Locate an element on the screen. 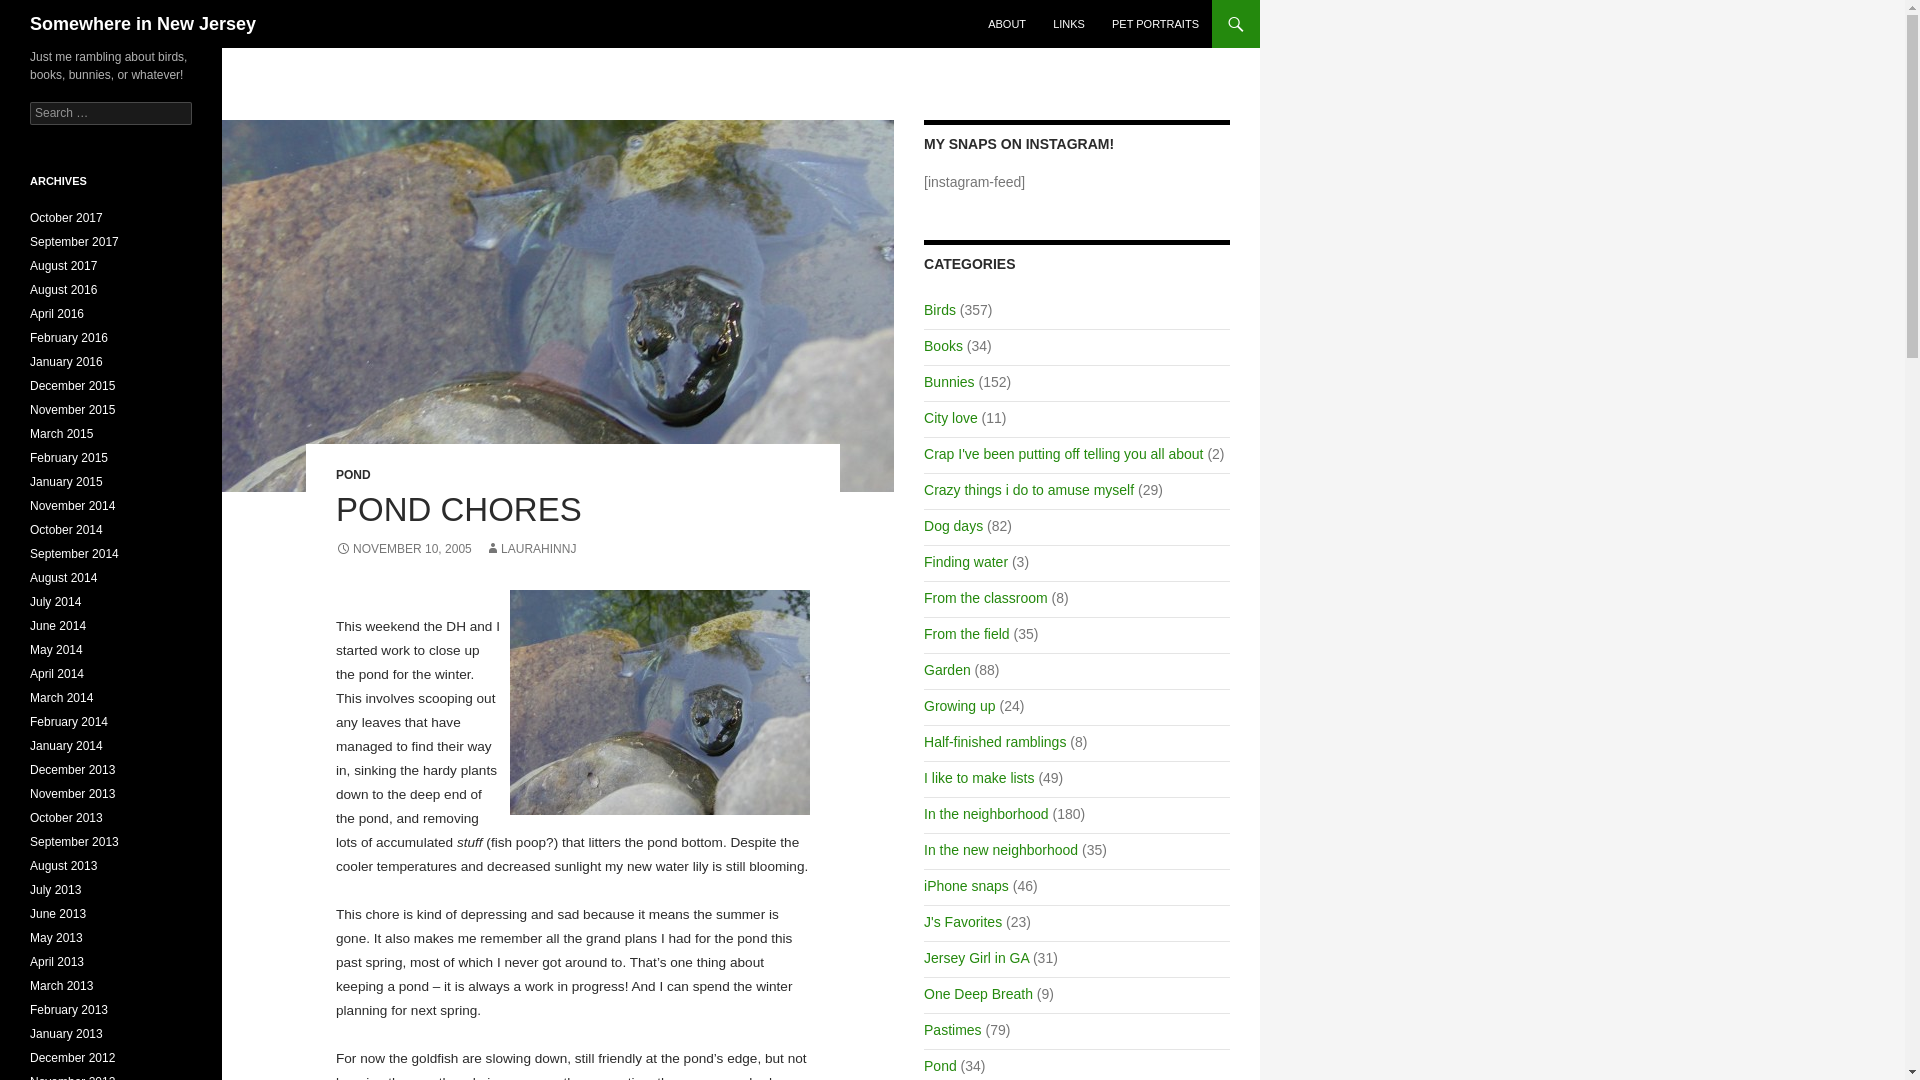 This screenshot has width=1920, height=1080. Crazy things i do to amuse myself is located at coordinates (1028, 489).